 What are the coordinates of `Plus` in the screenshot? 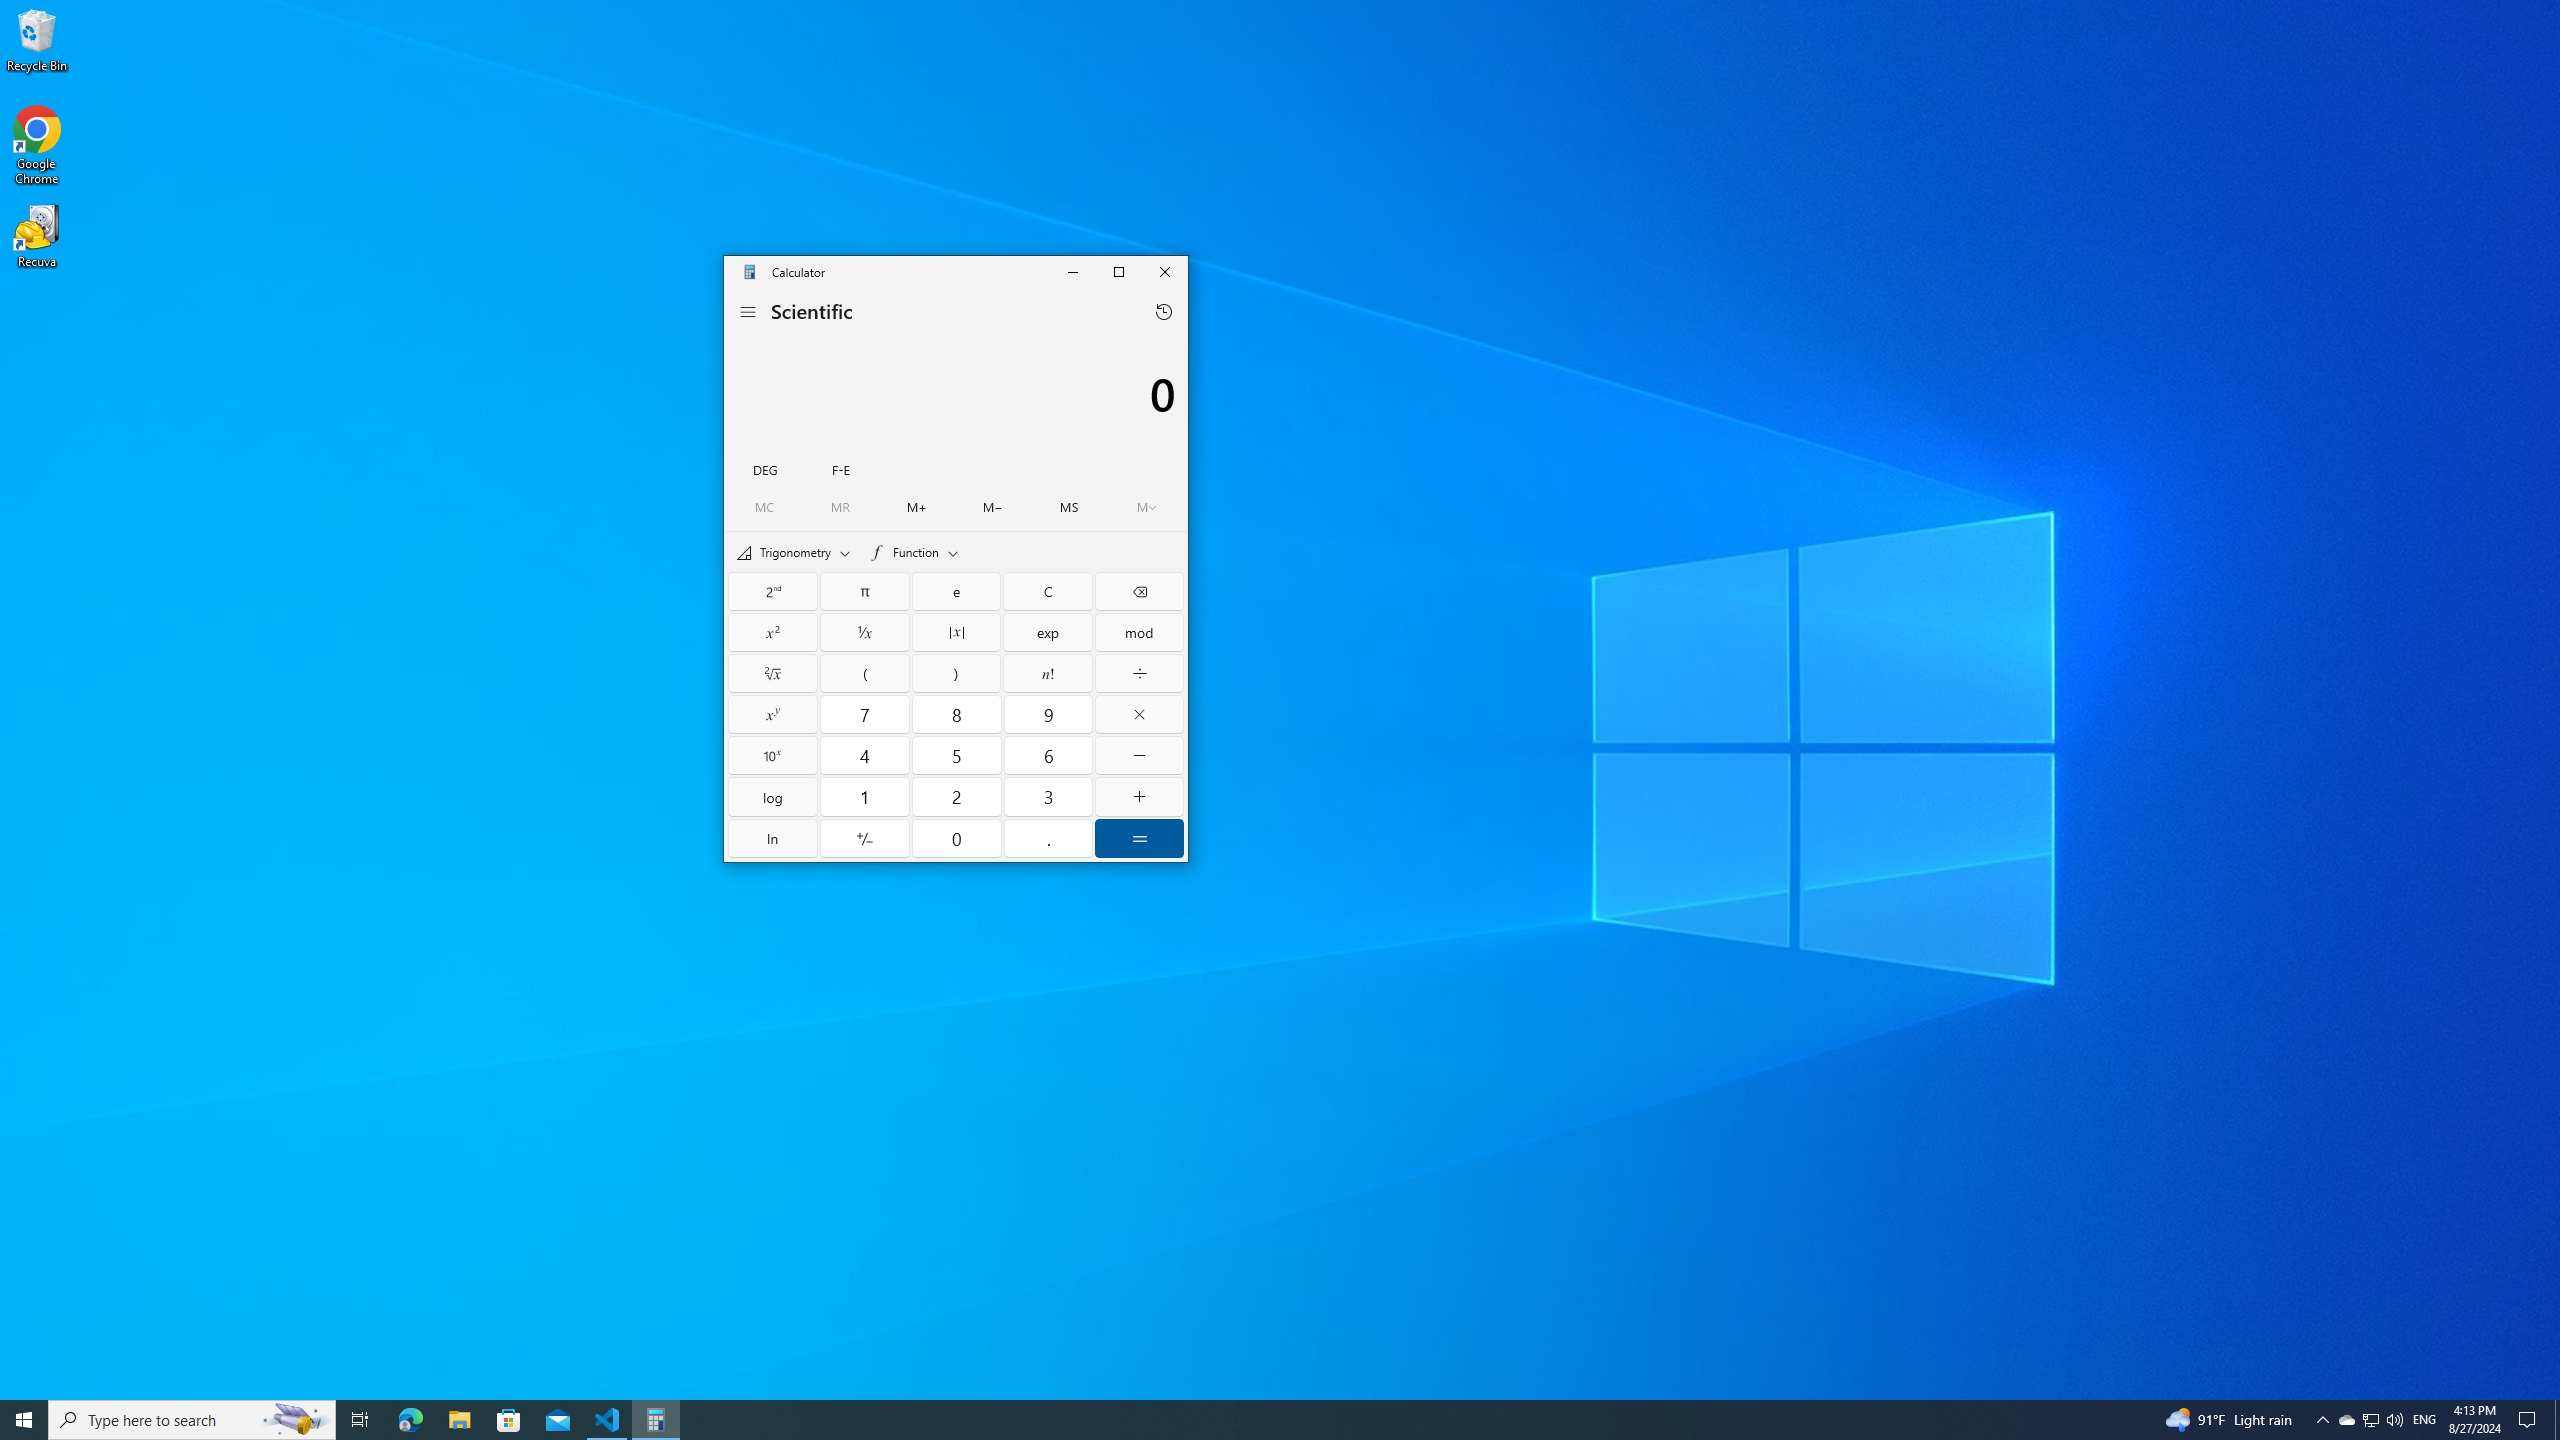 It's located at (1138, 796).